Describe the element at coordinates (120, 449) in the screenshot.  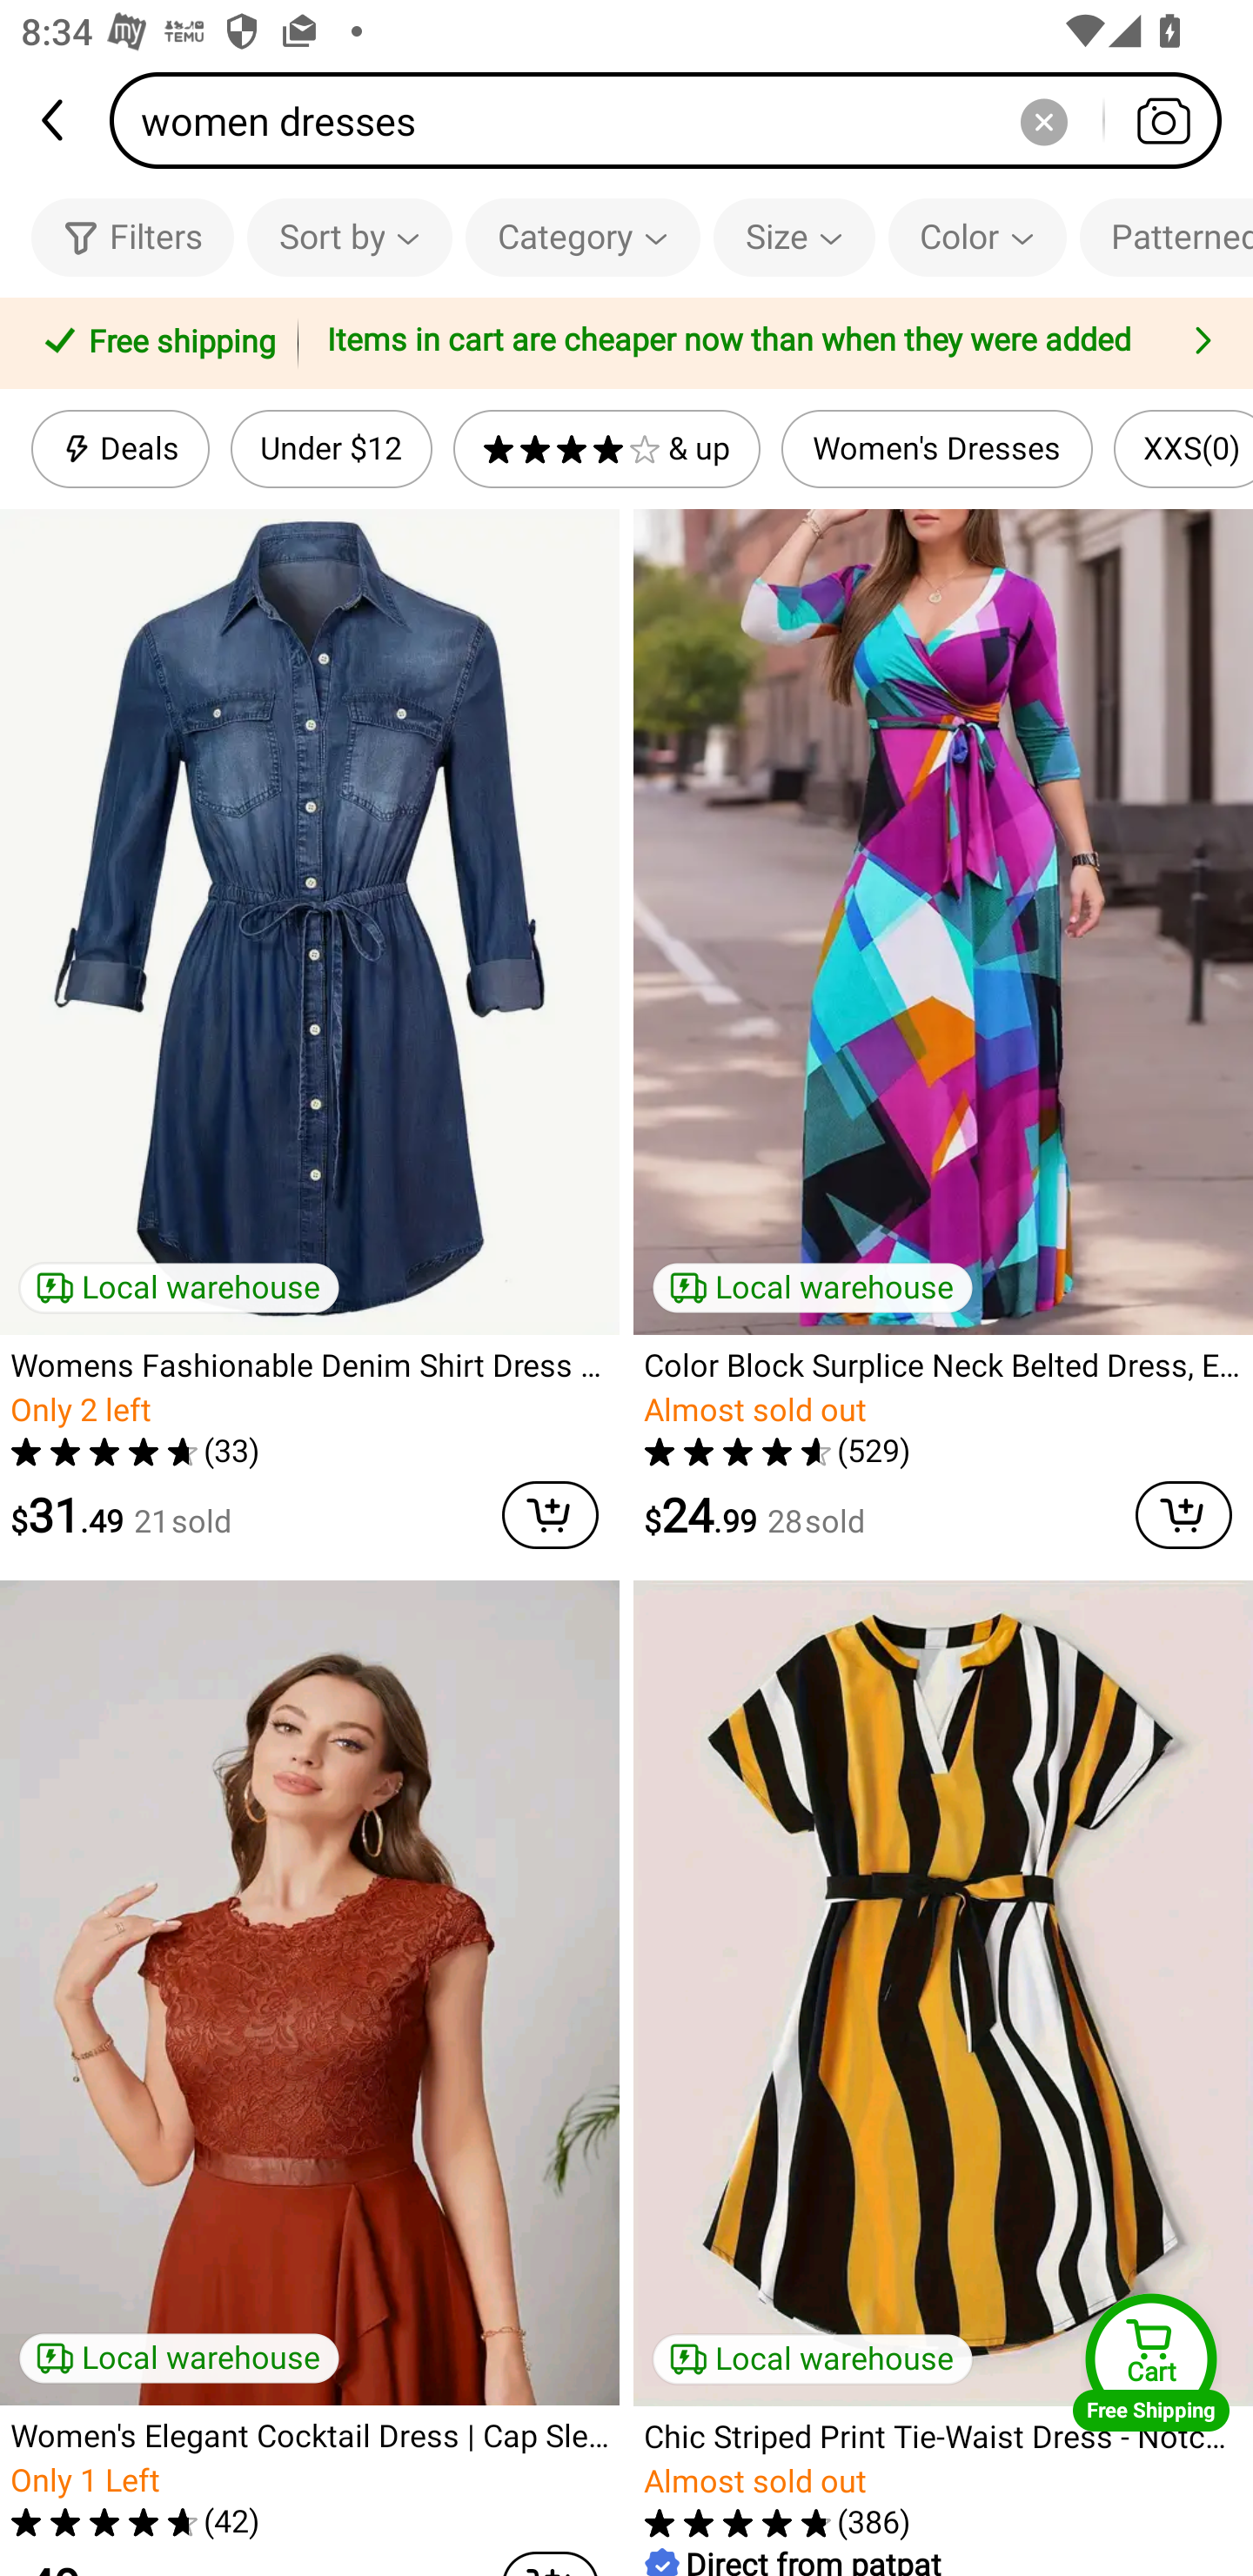
I see `Deals` at that location.